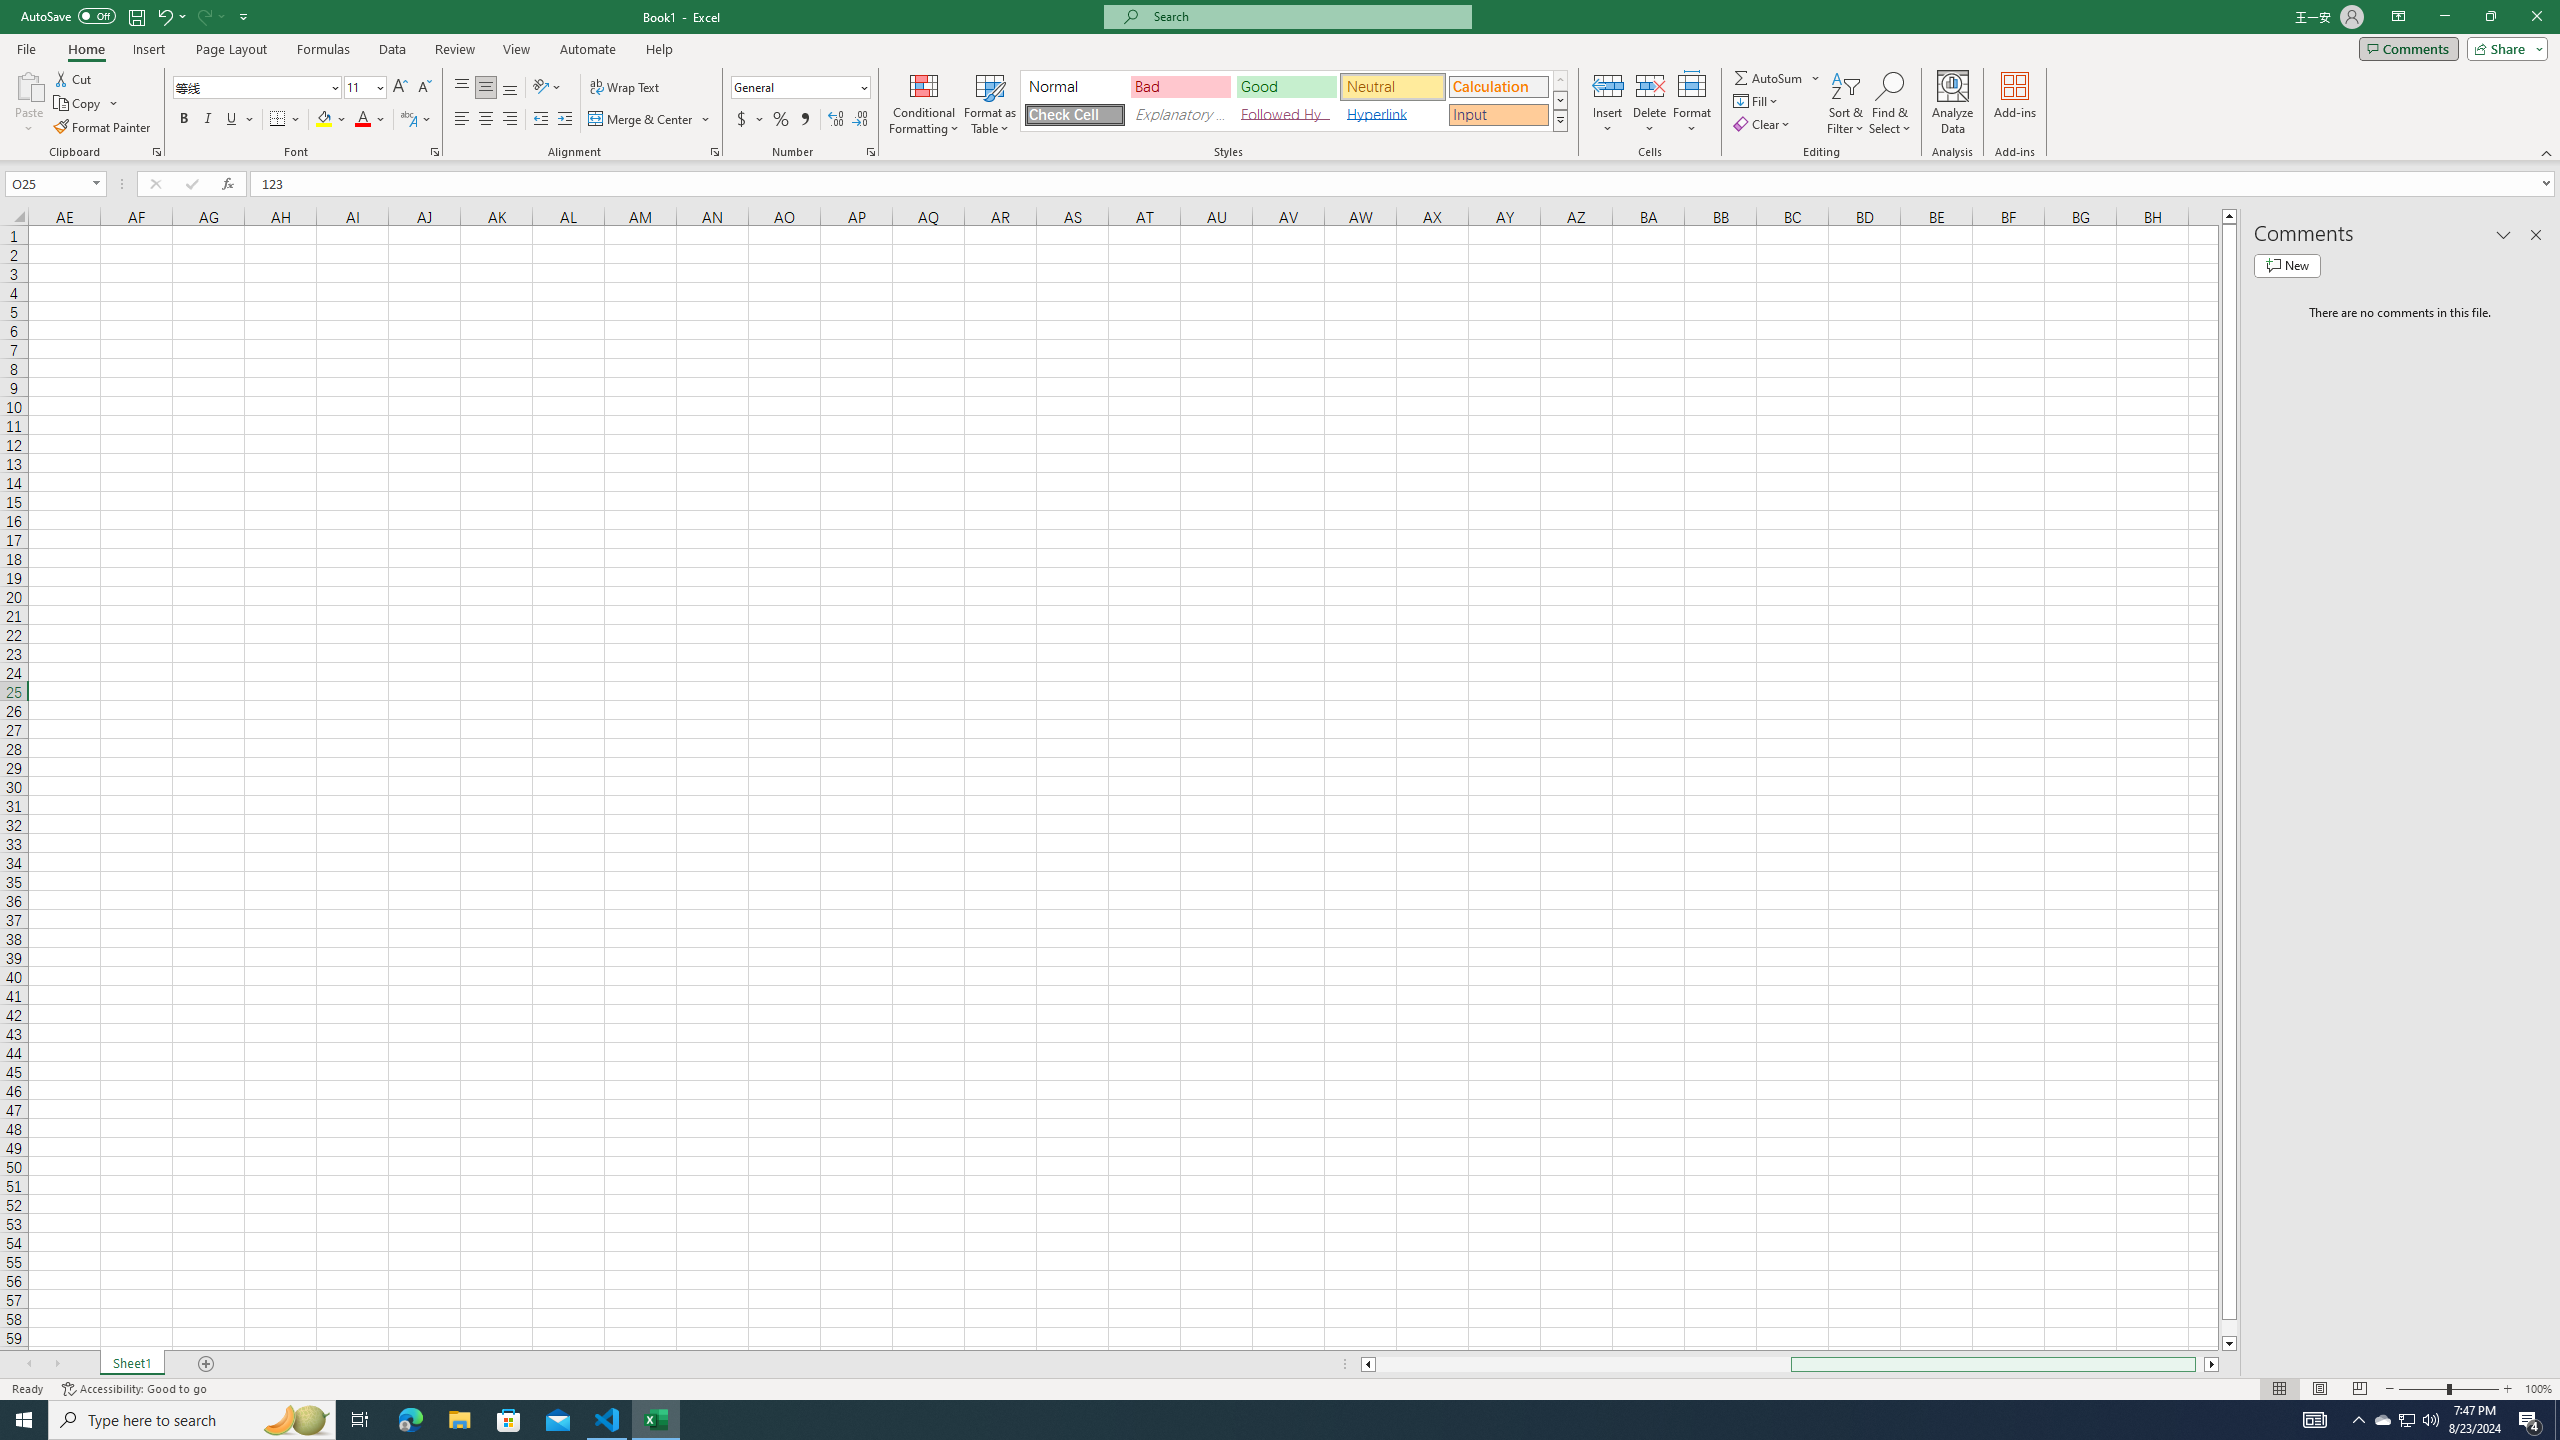 Image resolution: width=2560 pixels, height=1440 pixels. I want to click on Input, so click(1498, 114).